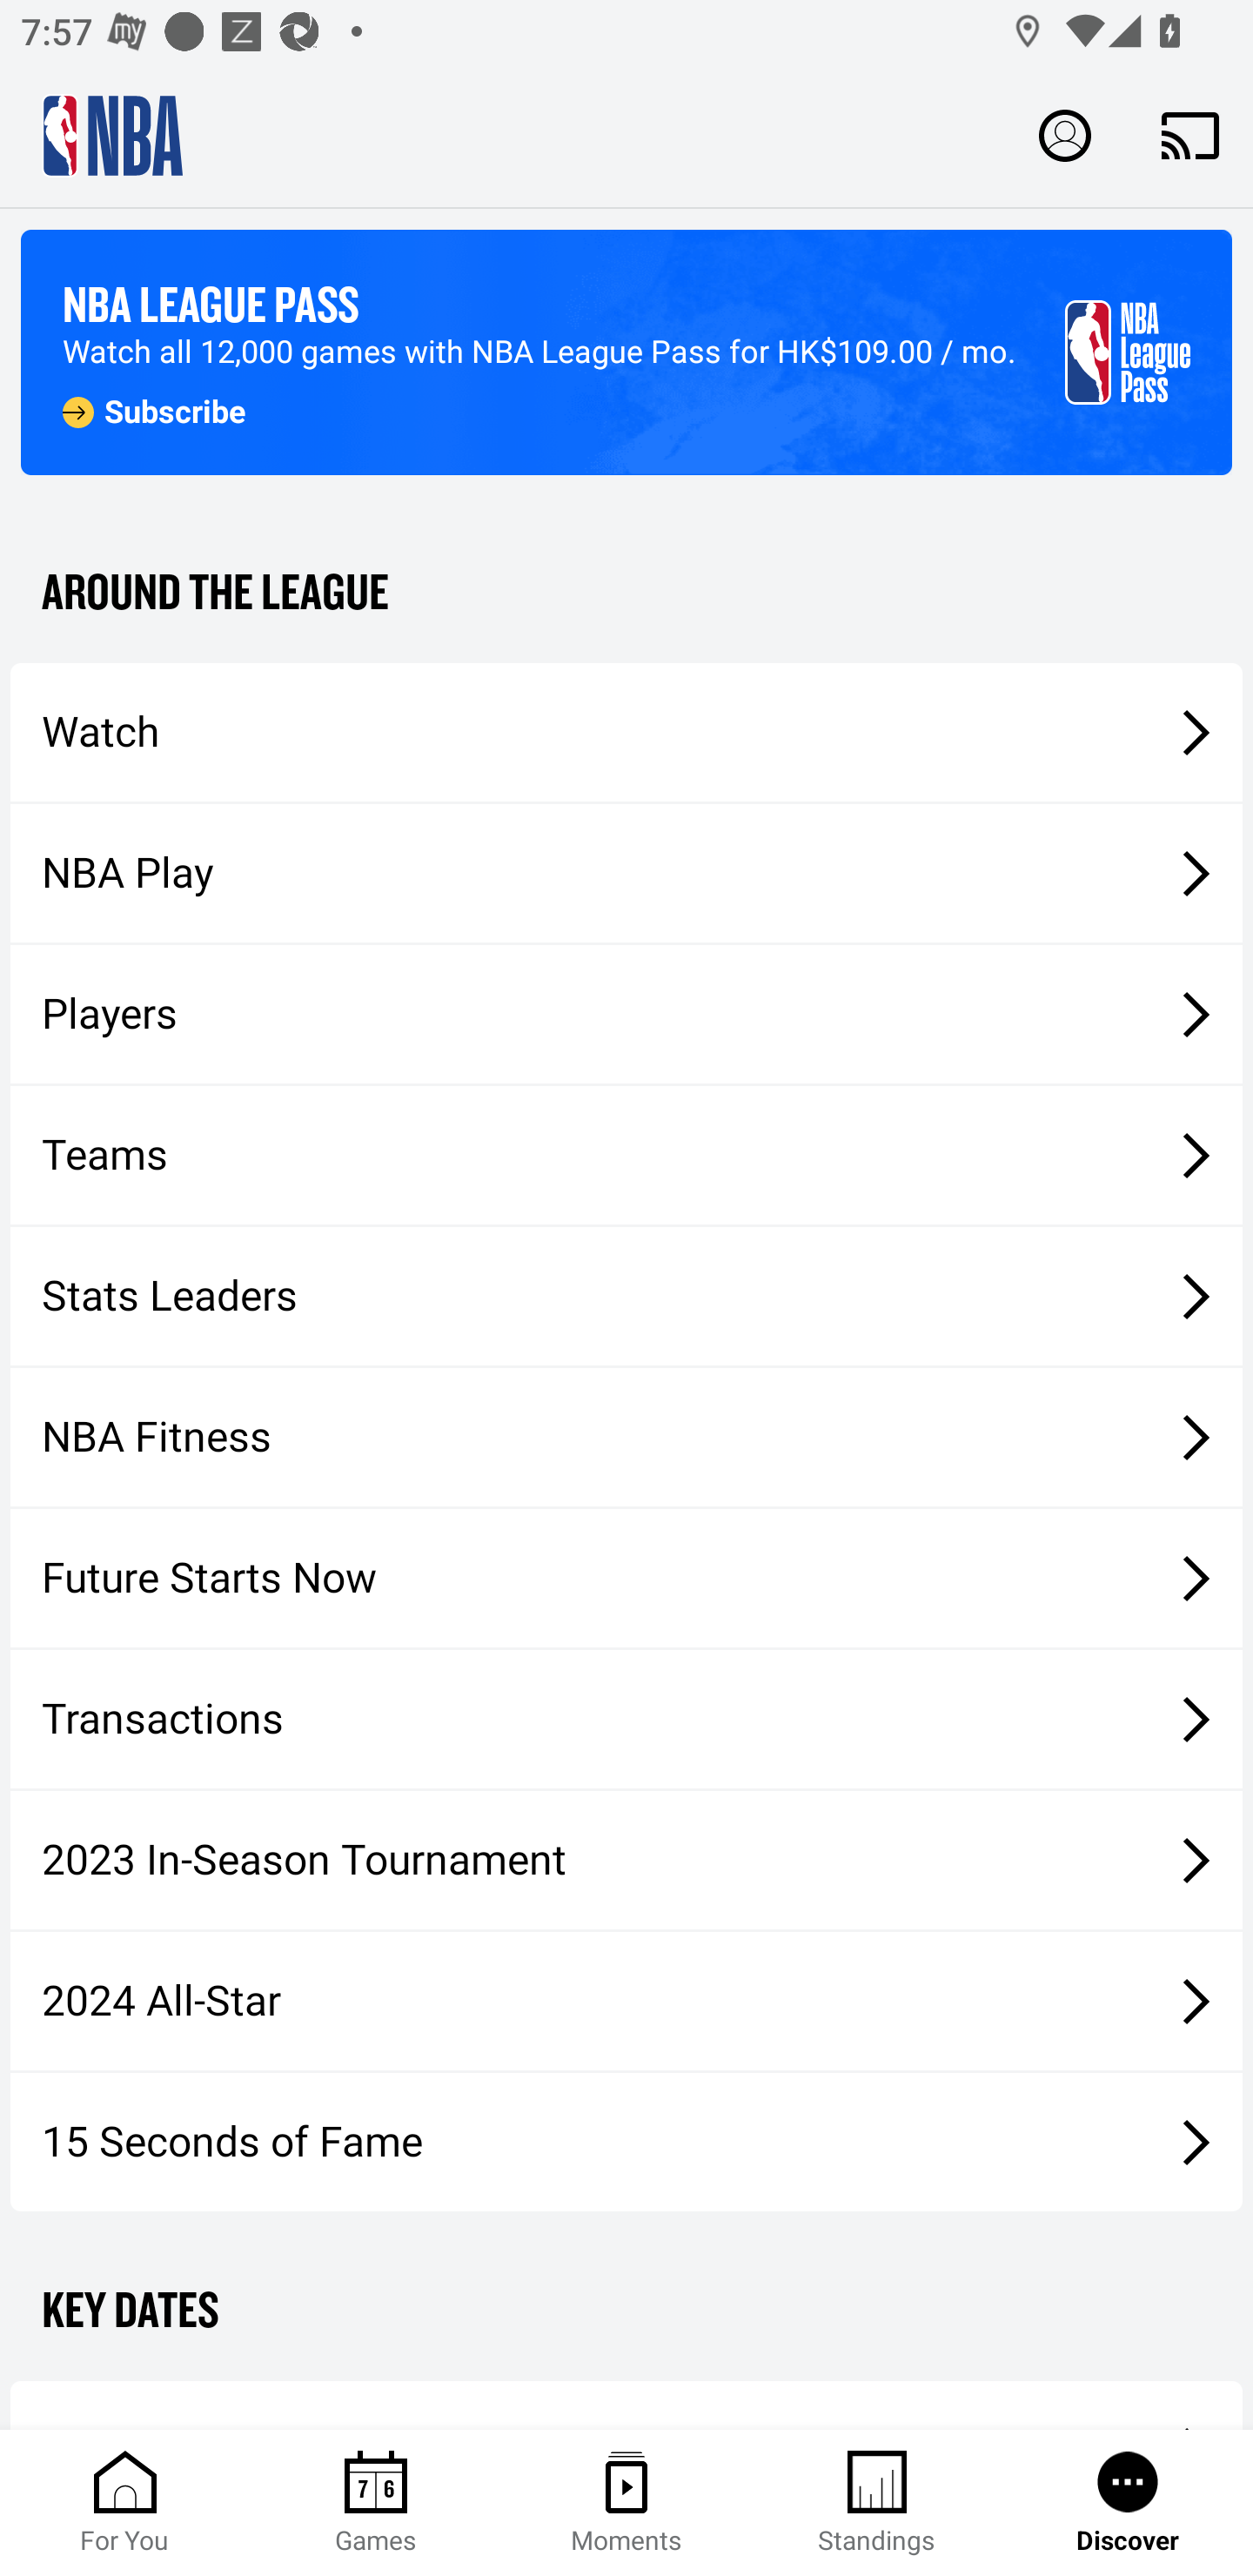 This screenshot has width=1253, height=2576. I want to click on Players, so click(626, 1015).